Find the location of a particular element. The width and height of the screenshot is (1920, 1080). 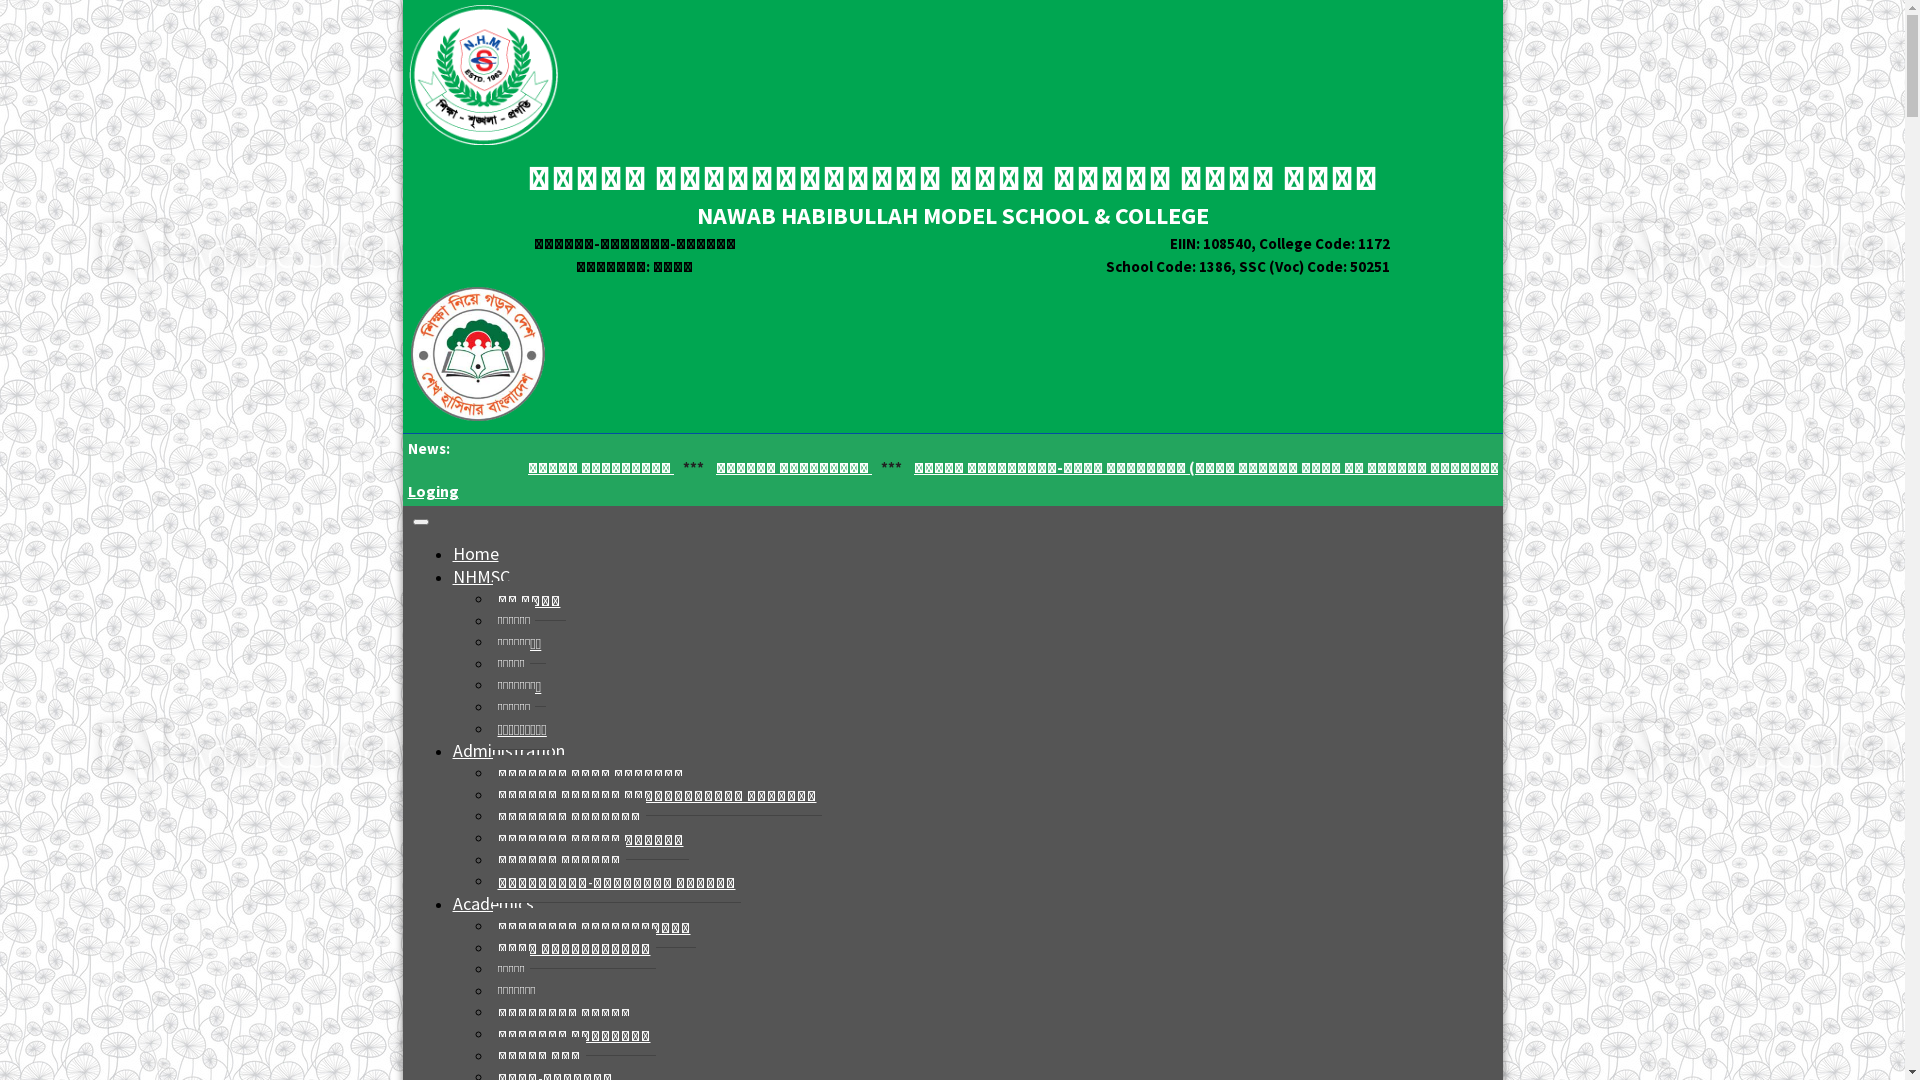

NHMSC is located at coordinates (480, 576).